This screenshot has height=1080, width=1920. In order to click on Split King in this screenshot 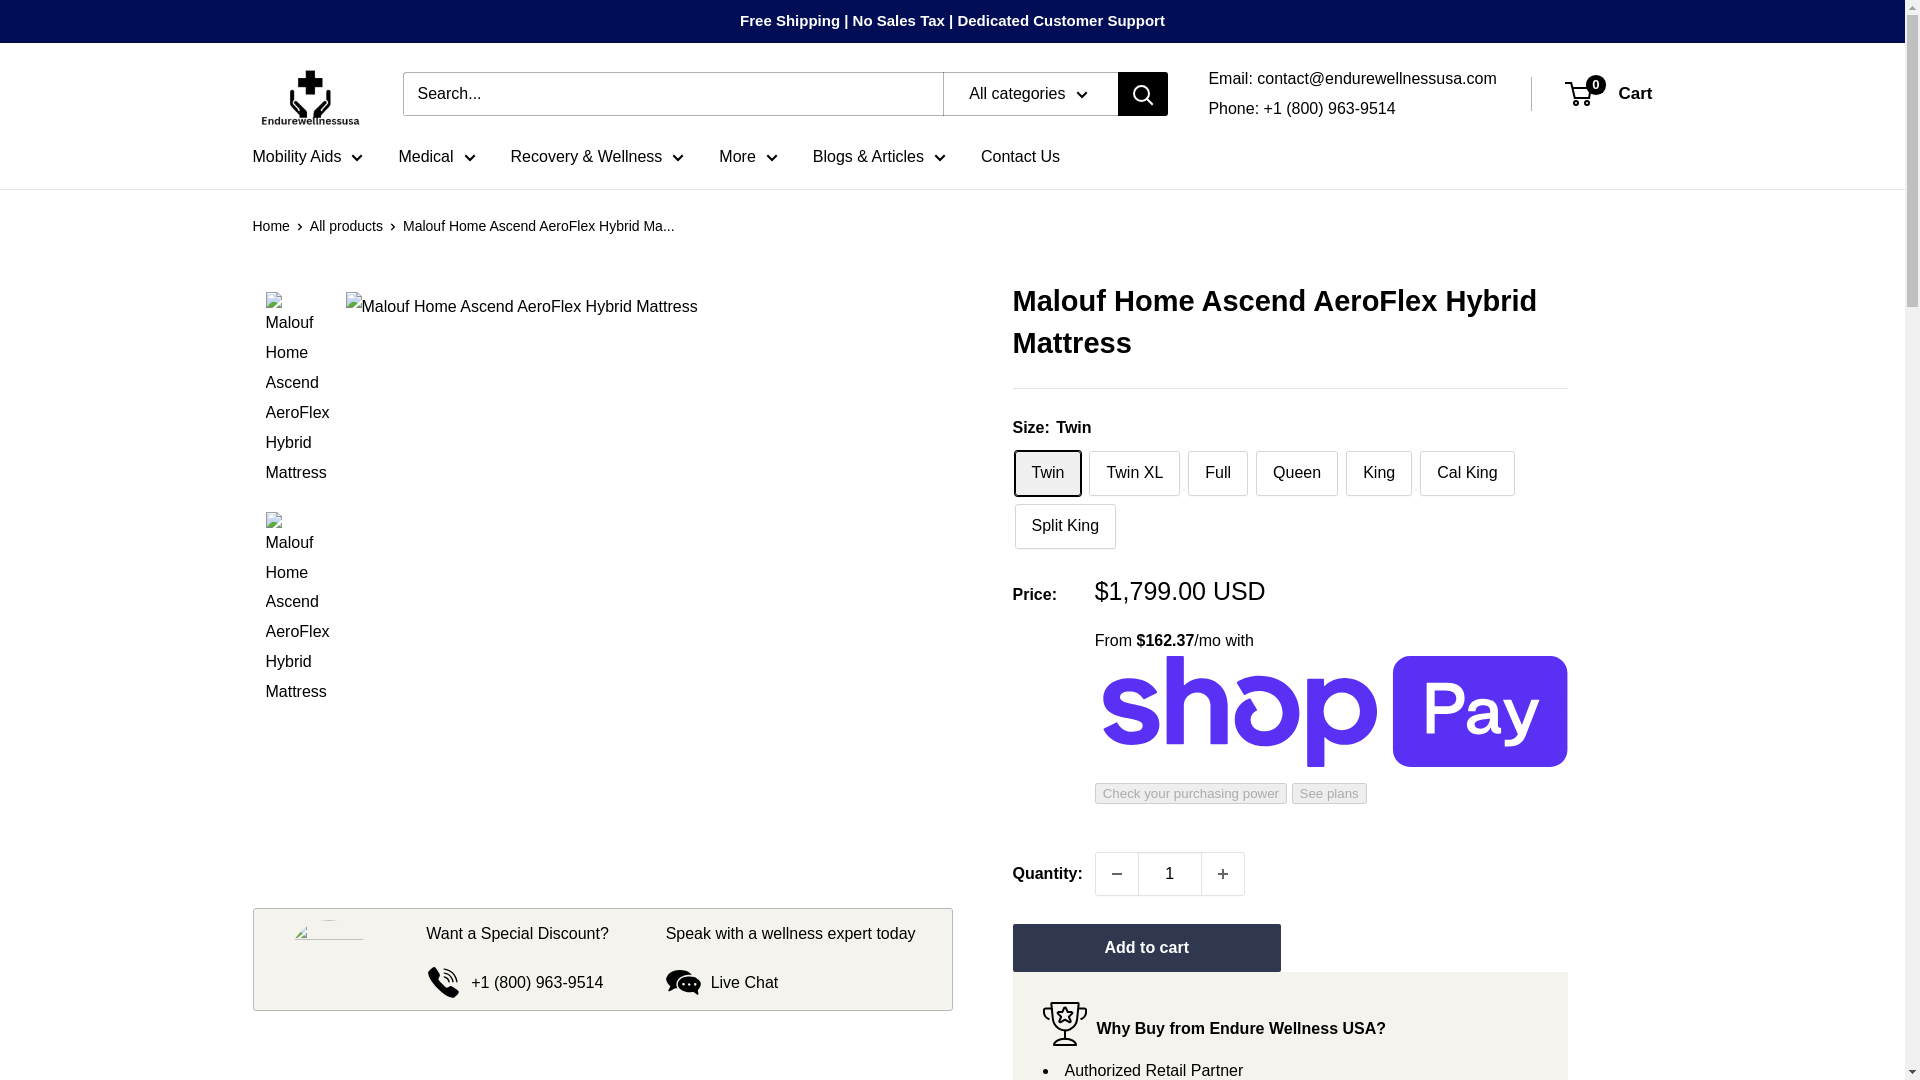, I will do `click(1064, 526)`.